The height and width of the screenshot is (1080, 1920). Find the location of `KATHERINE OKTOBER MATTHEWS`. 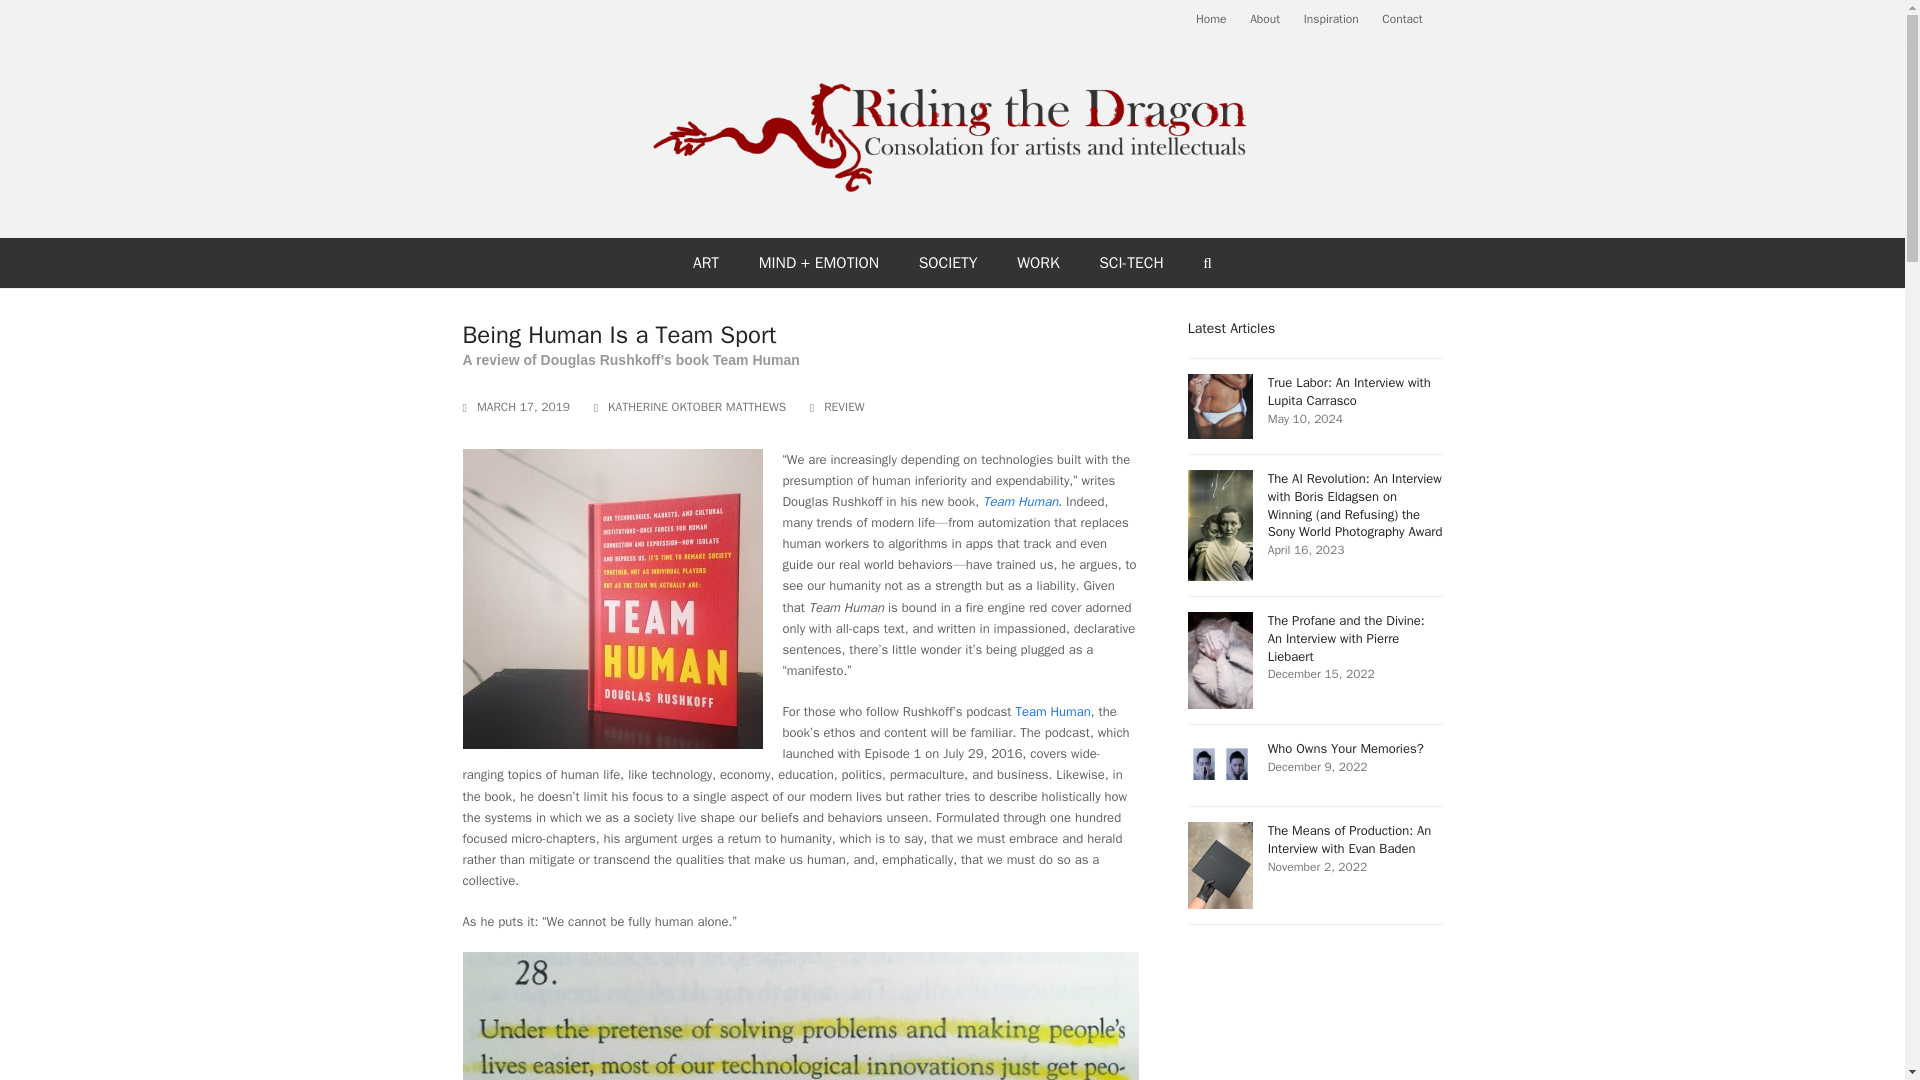

KATHERINE OKTOBER MATTHEWS is located at coordinates (696, 406).